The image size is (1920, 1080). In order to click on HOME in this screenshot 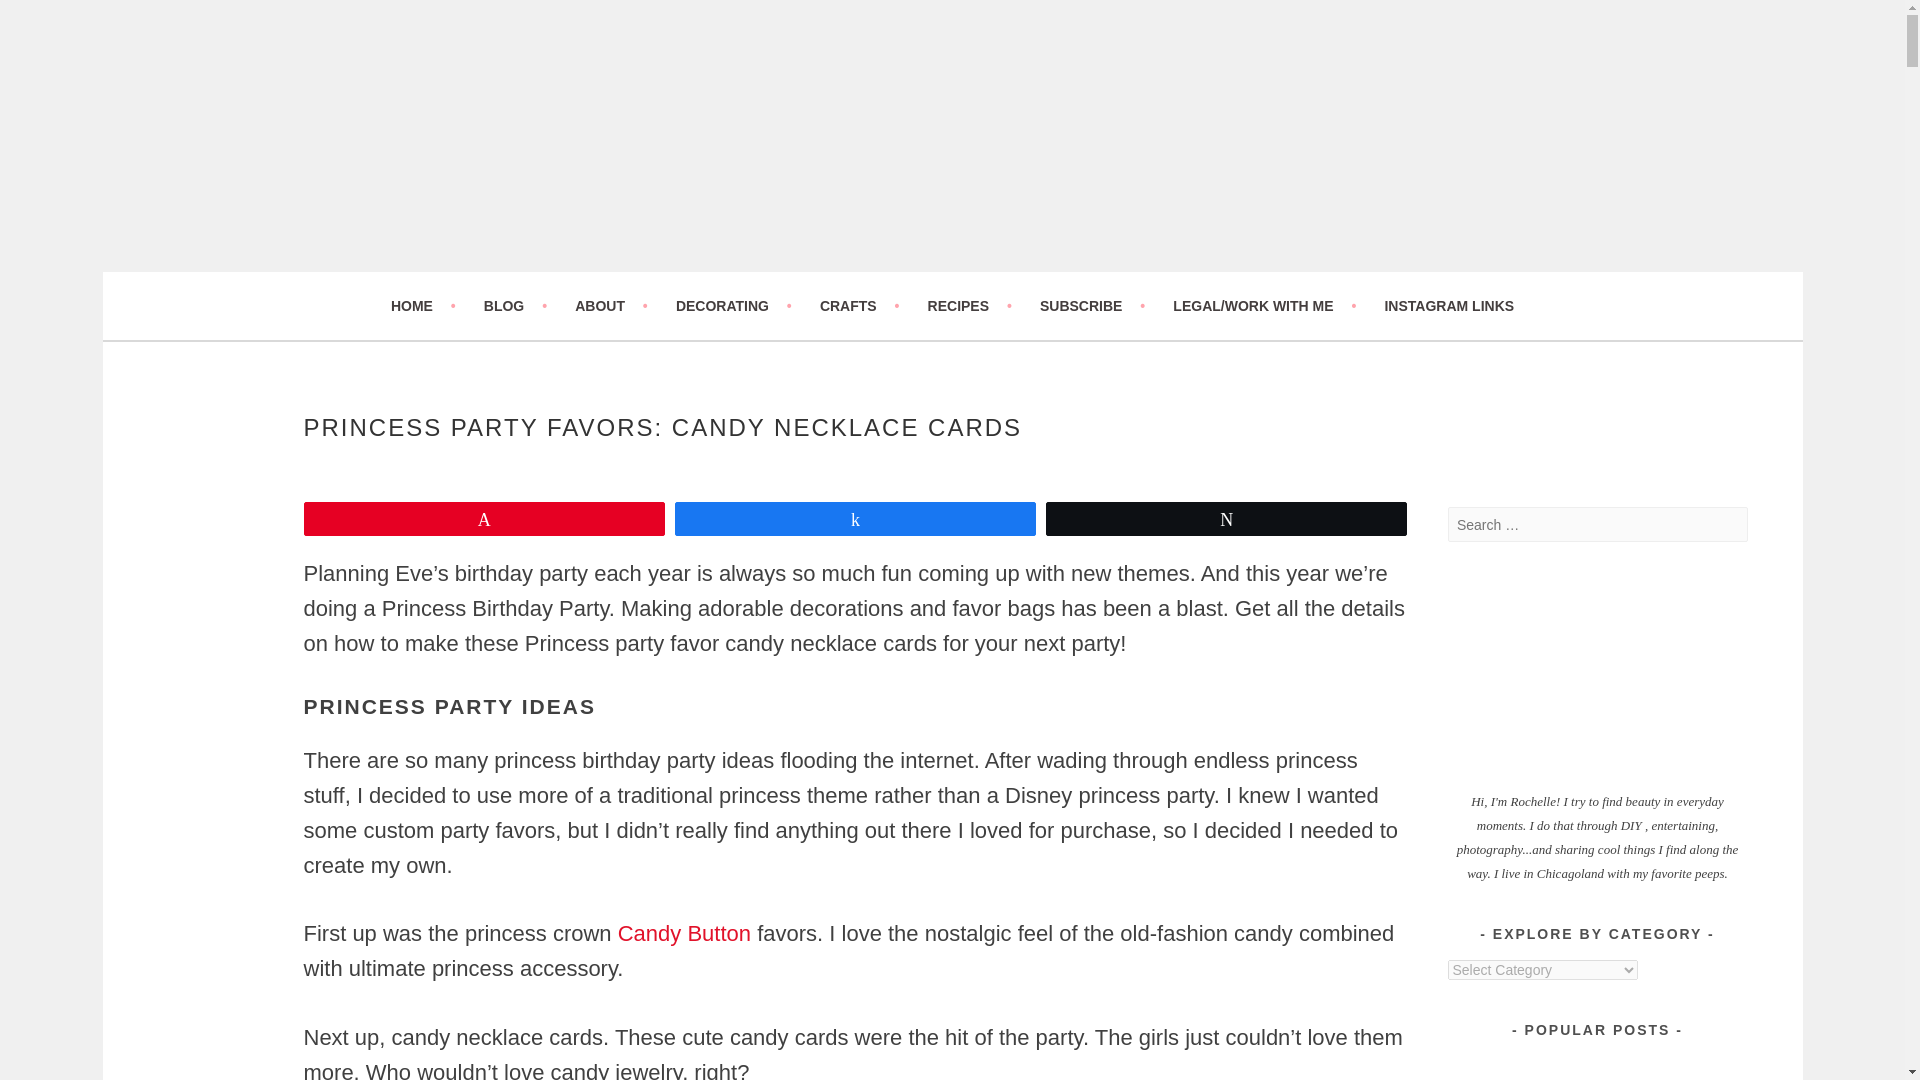, I will do `click(424, 305)`.